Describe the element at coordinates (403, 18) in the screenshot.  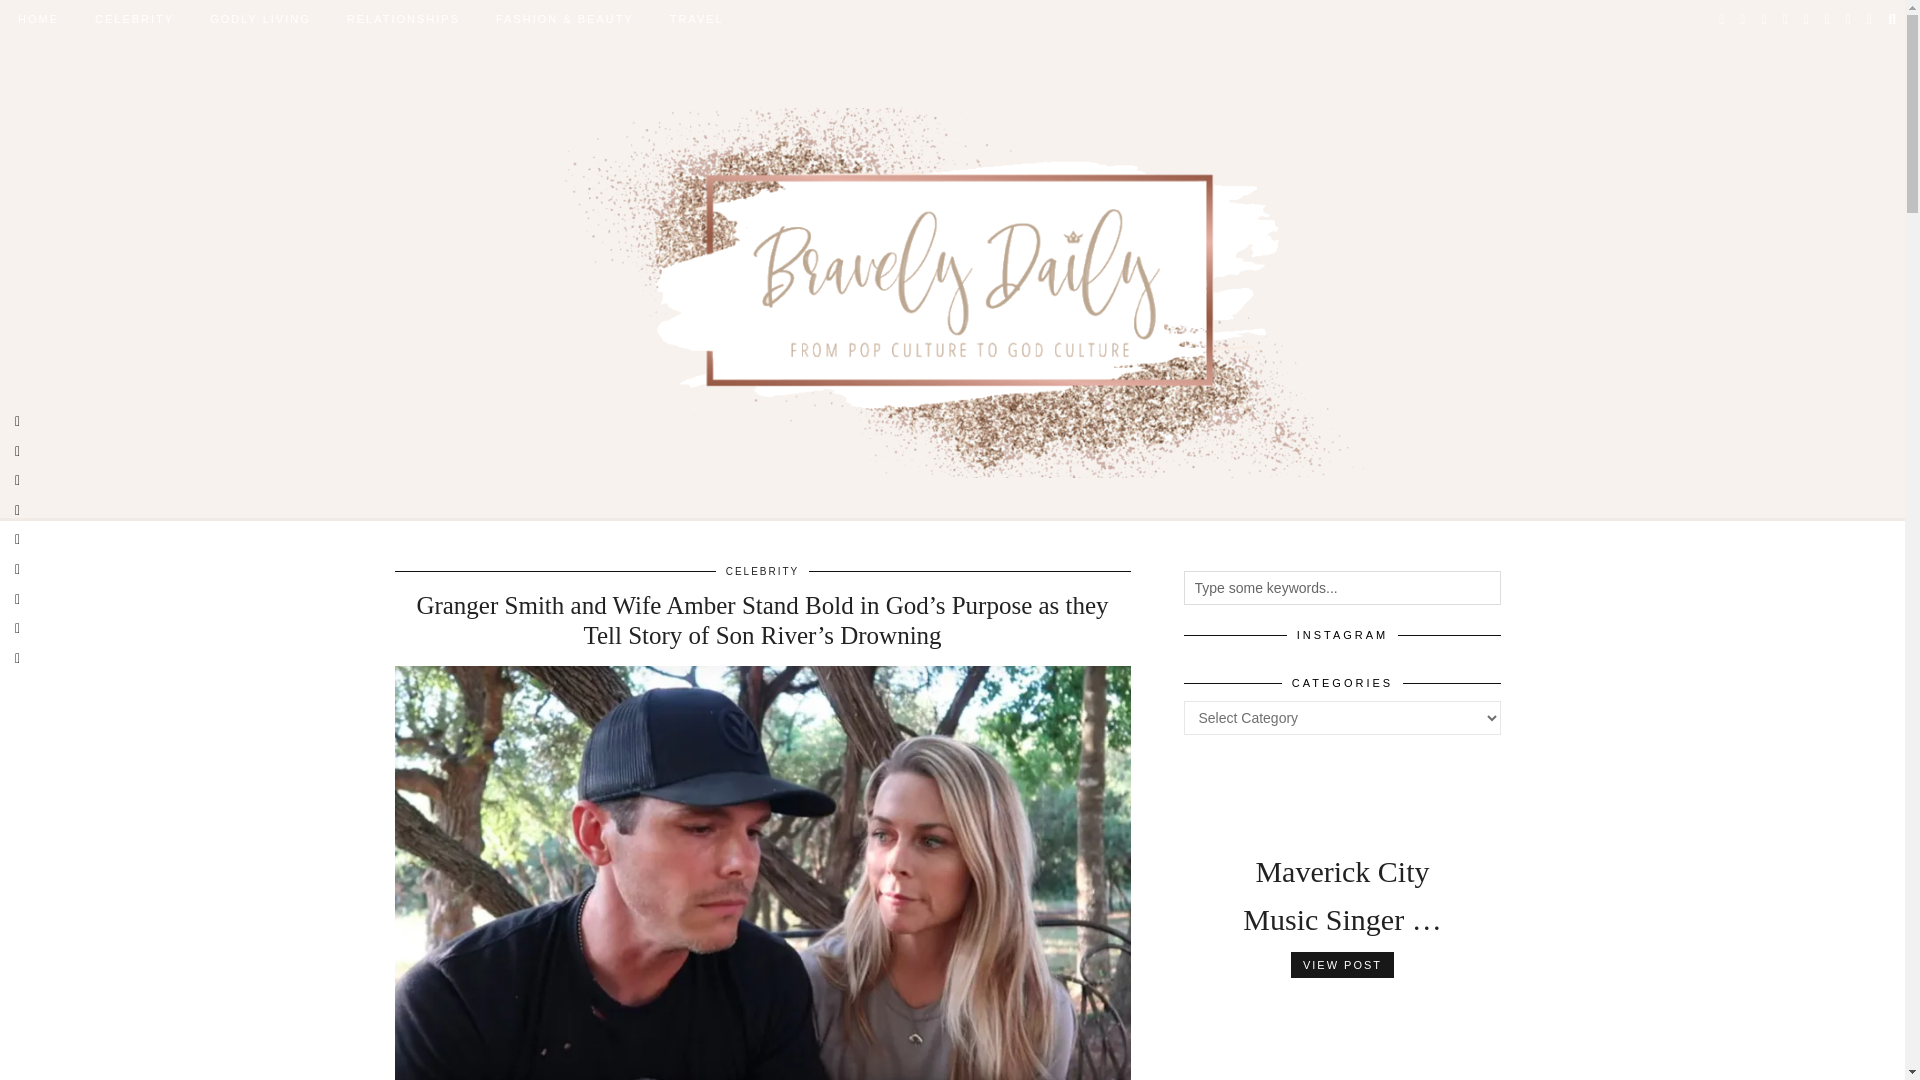
I see `RELATIONSHIPS` at that location.